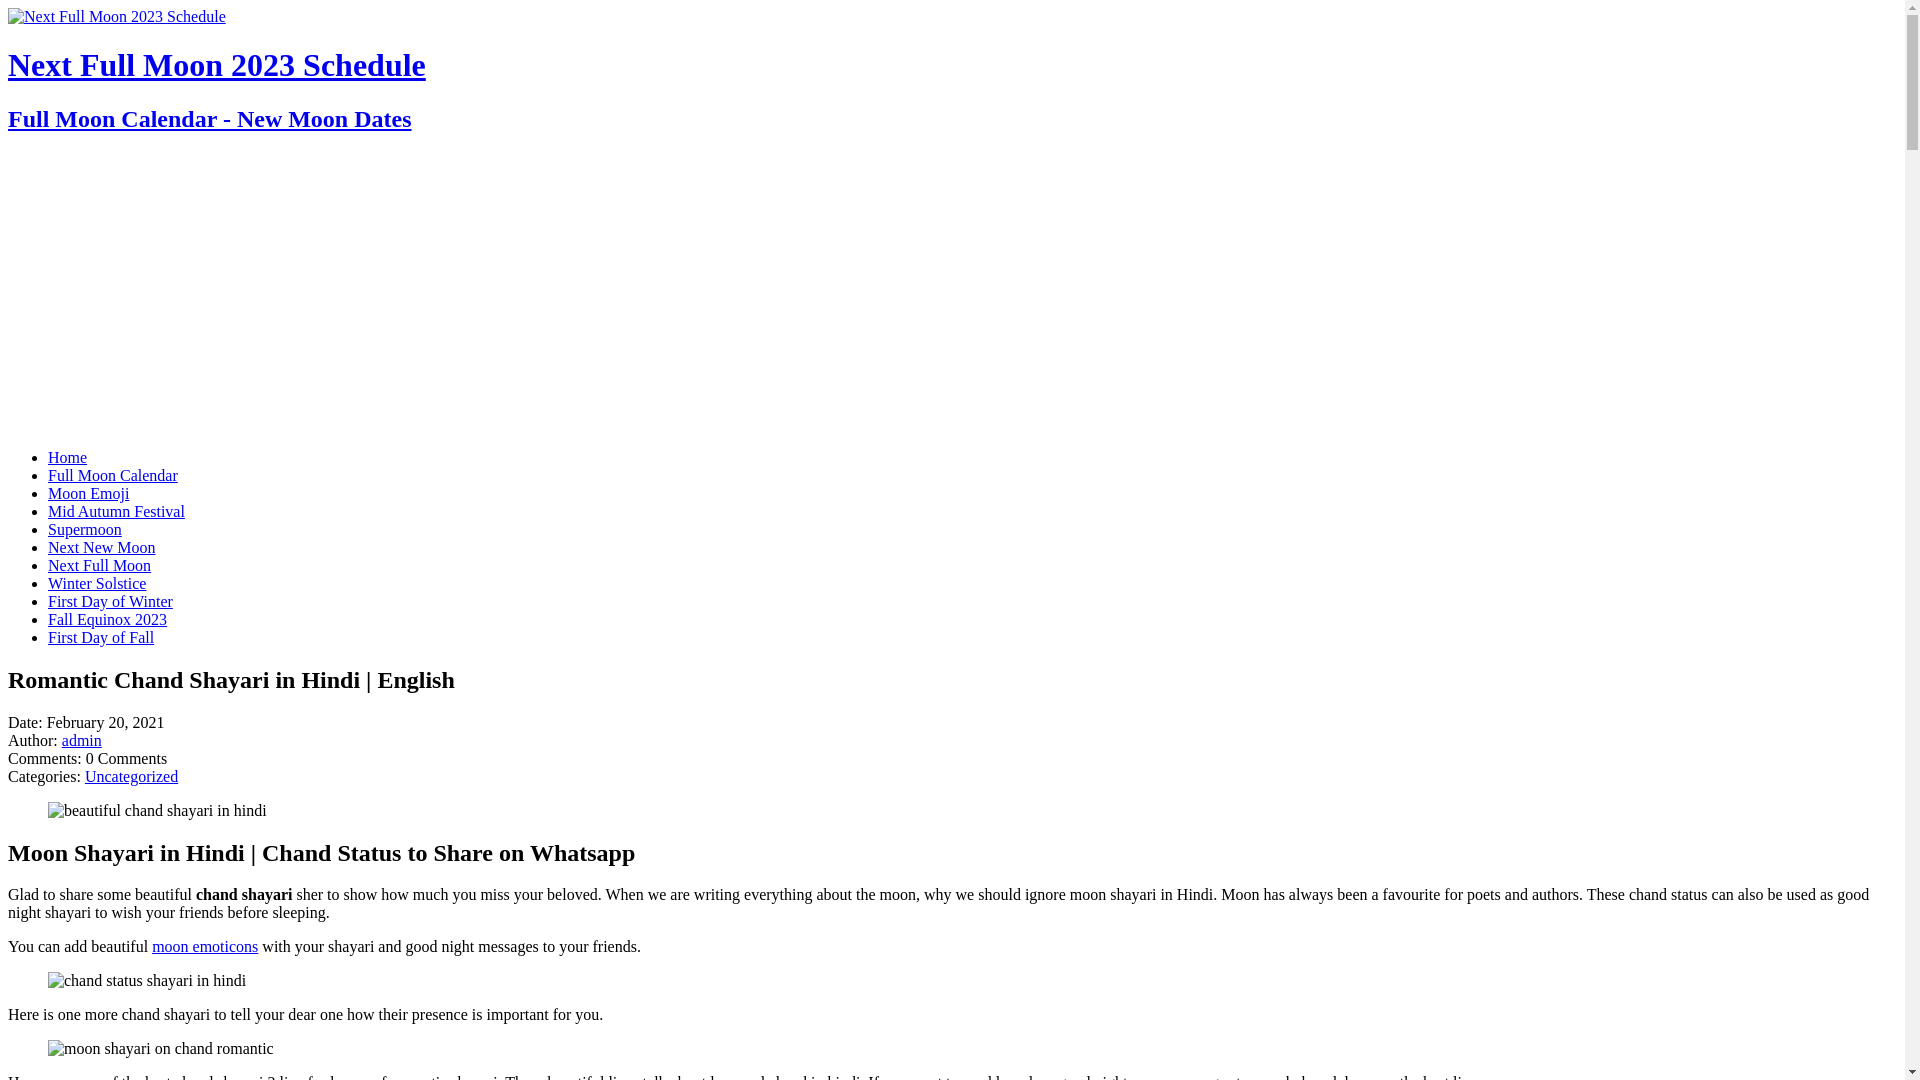 Image resolution: width=1920 pixels, height=1080 pixels. I want to click on Supermoon, so click(85, 530).